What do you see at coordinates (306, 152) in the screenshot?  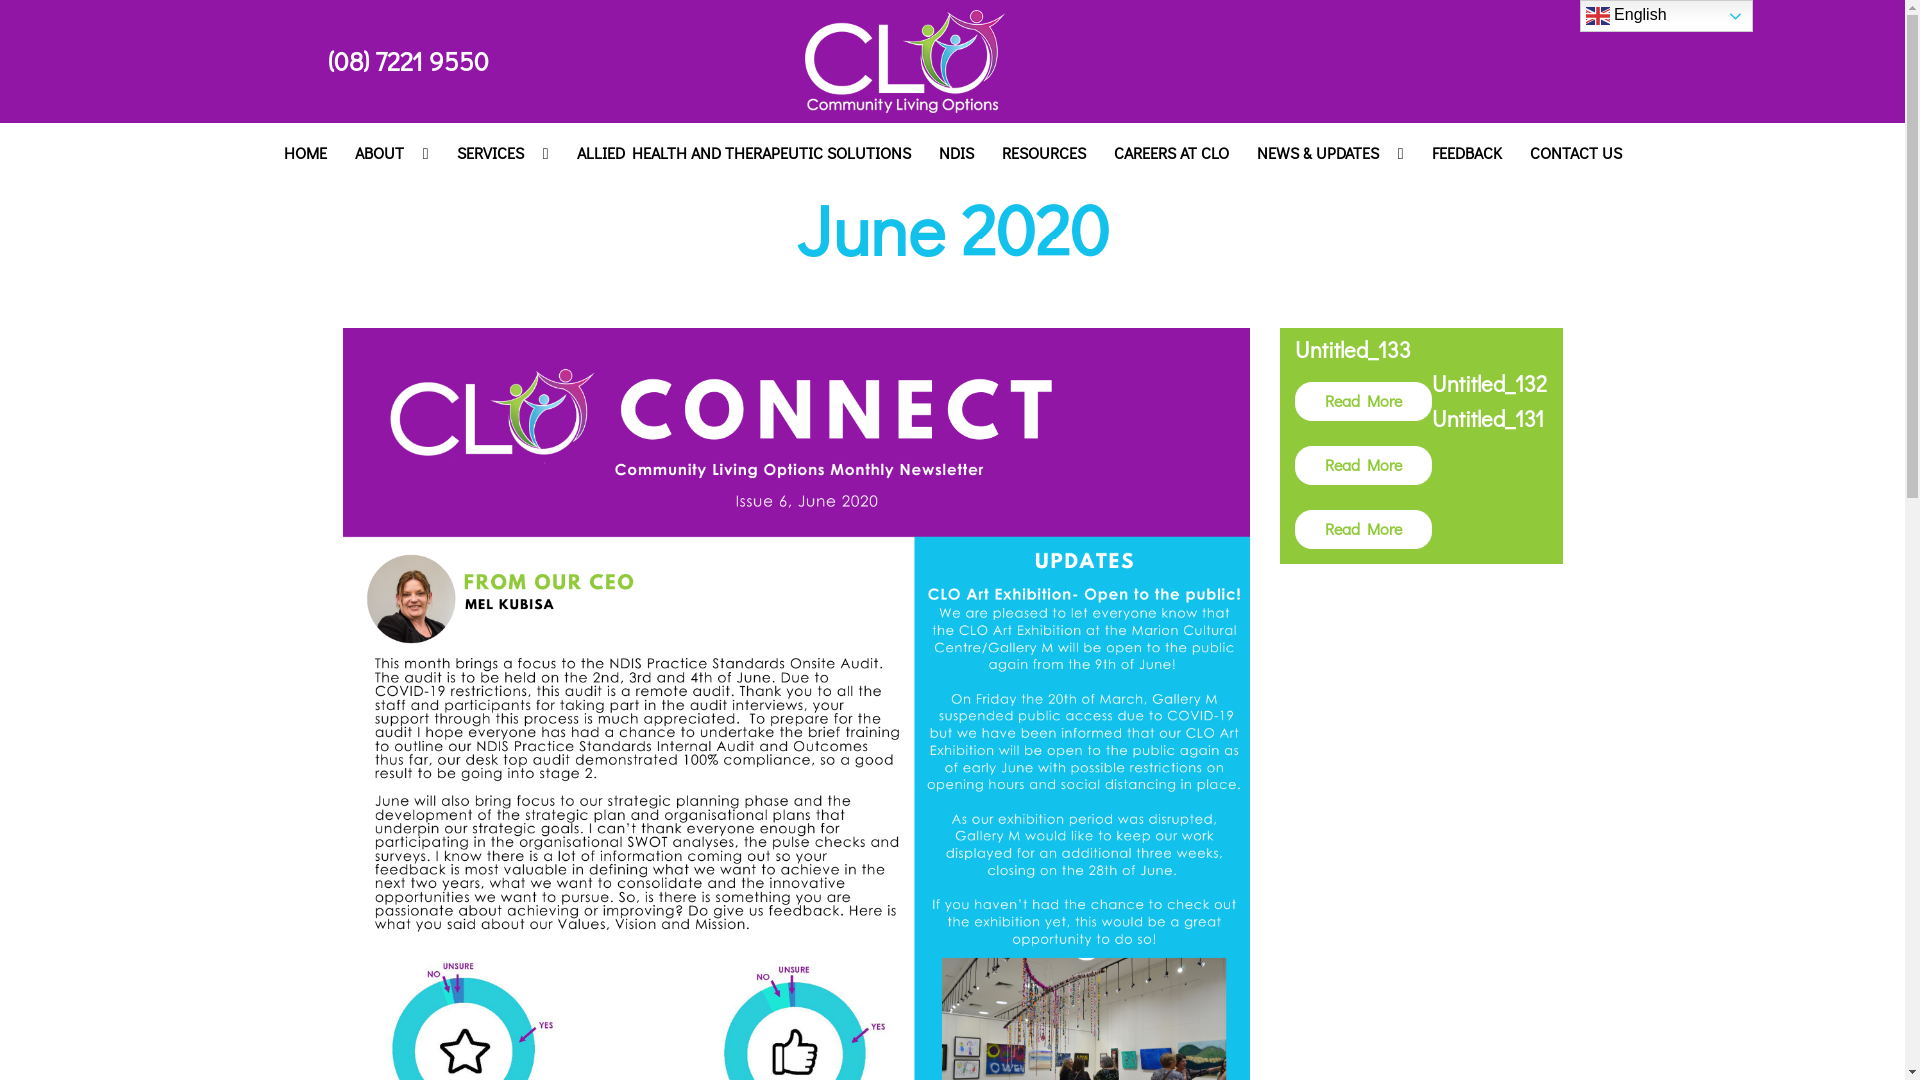 I see `HOME` at bounding box center [306, 152].